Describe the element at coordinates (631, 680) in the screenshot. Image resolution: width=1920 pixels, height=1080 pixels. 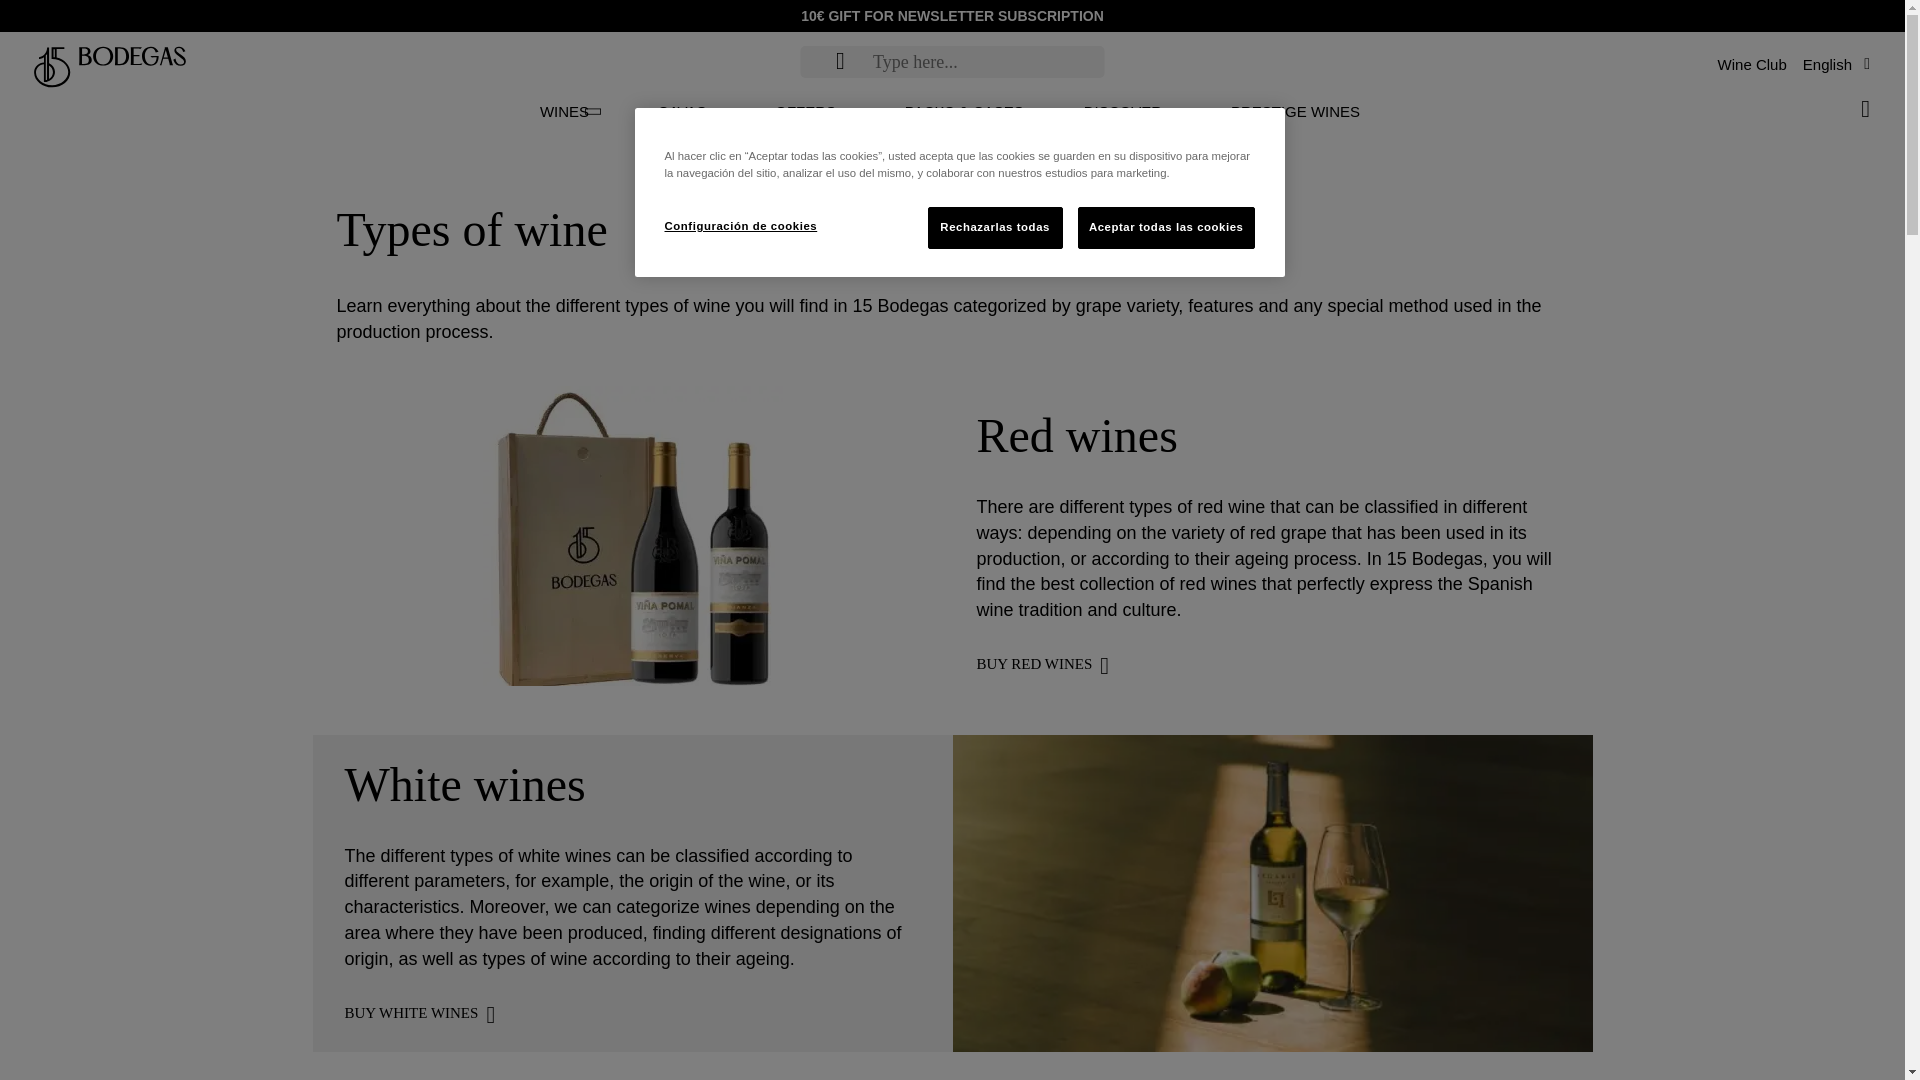
I see `pack-vina-pomal-reserve-and-crianza-wine` at that location.